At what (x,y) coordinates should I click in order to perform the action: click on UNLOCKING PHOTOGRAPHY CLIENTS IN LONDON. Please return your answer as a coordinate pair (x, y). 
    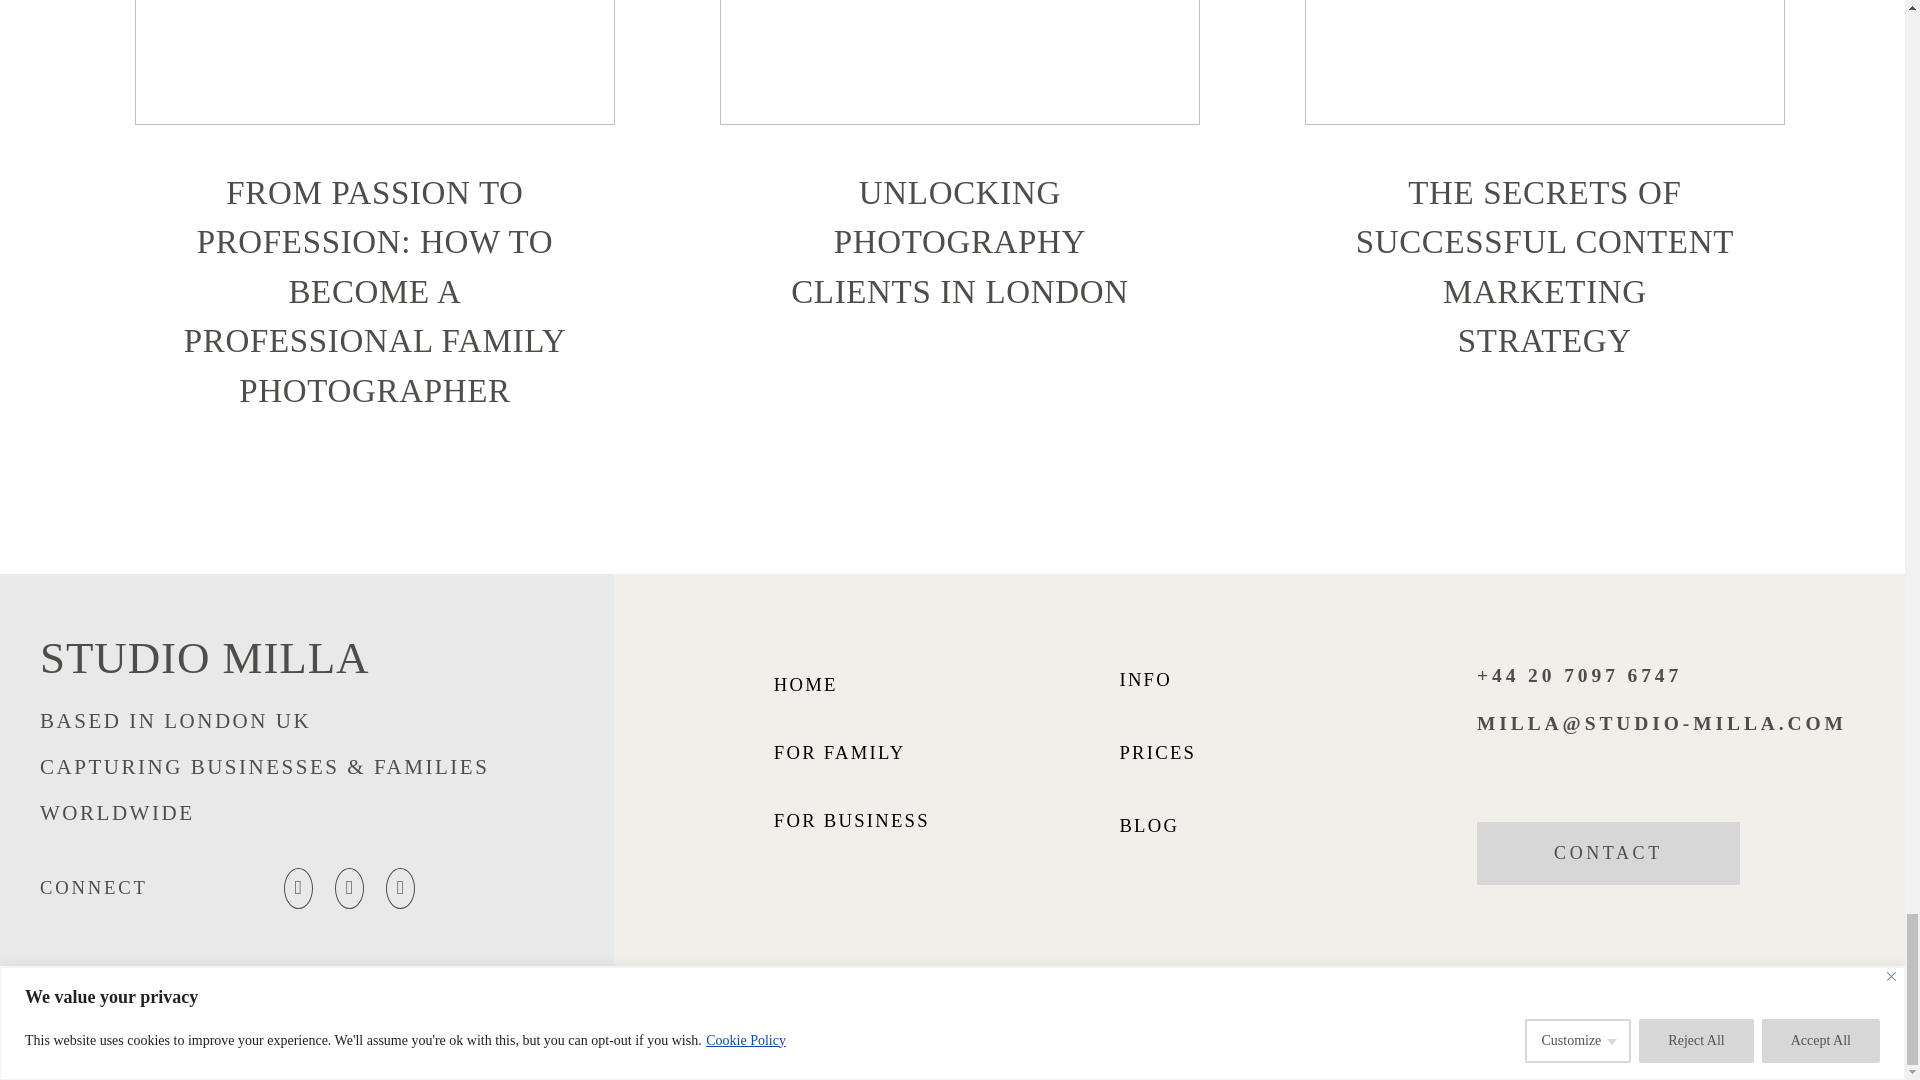
    Looking at the image, I should click on (959, 242).